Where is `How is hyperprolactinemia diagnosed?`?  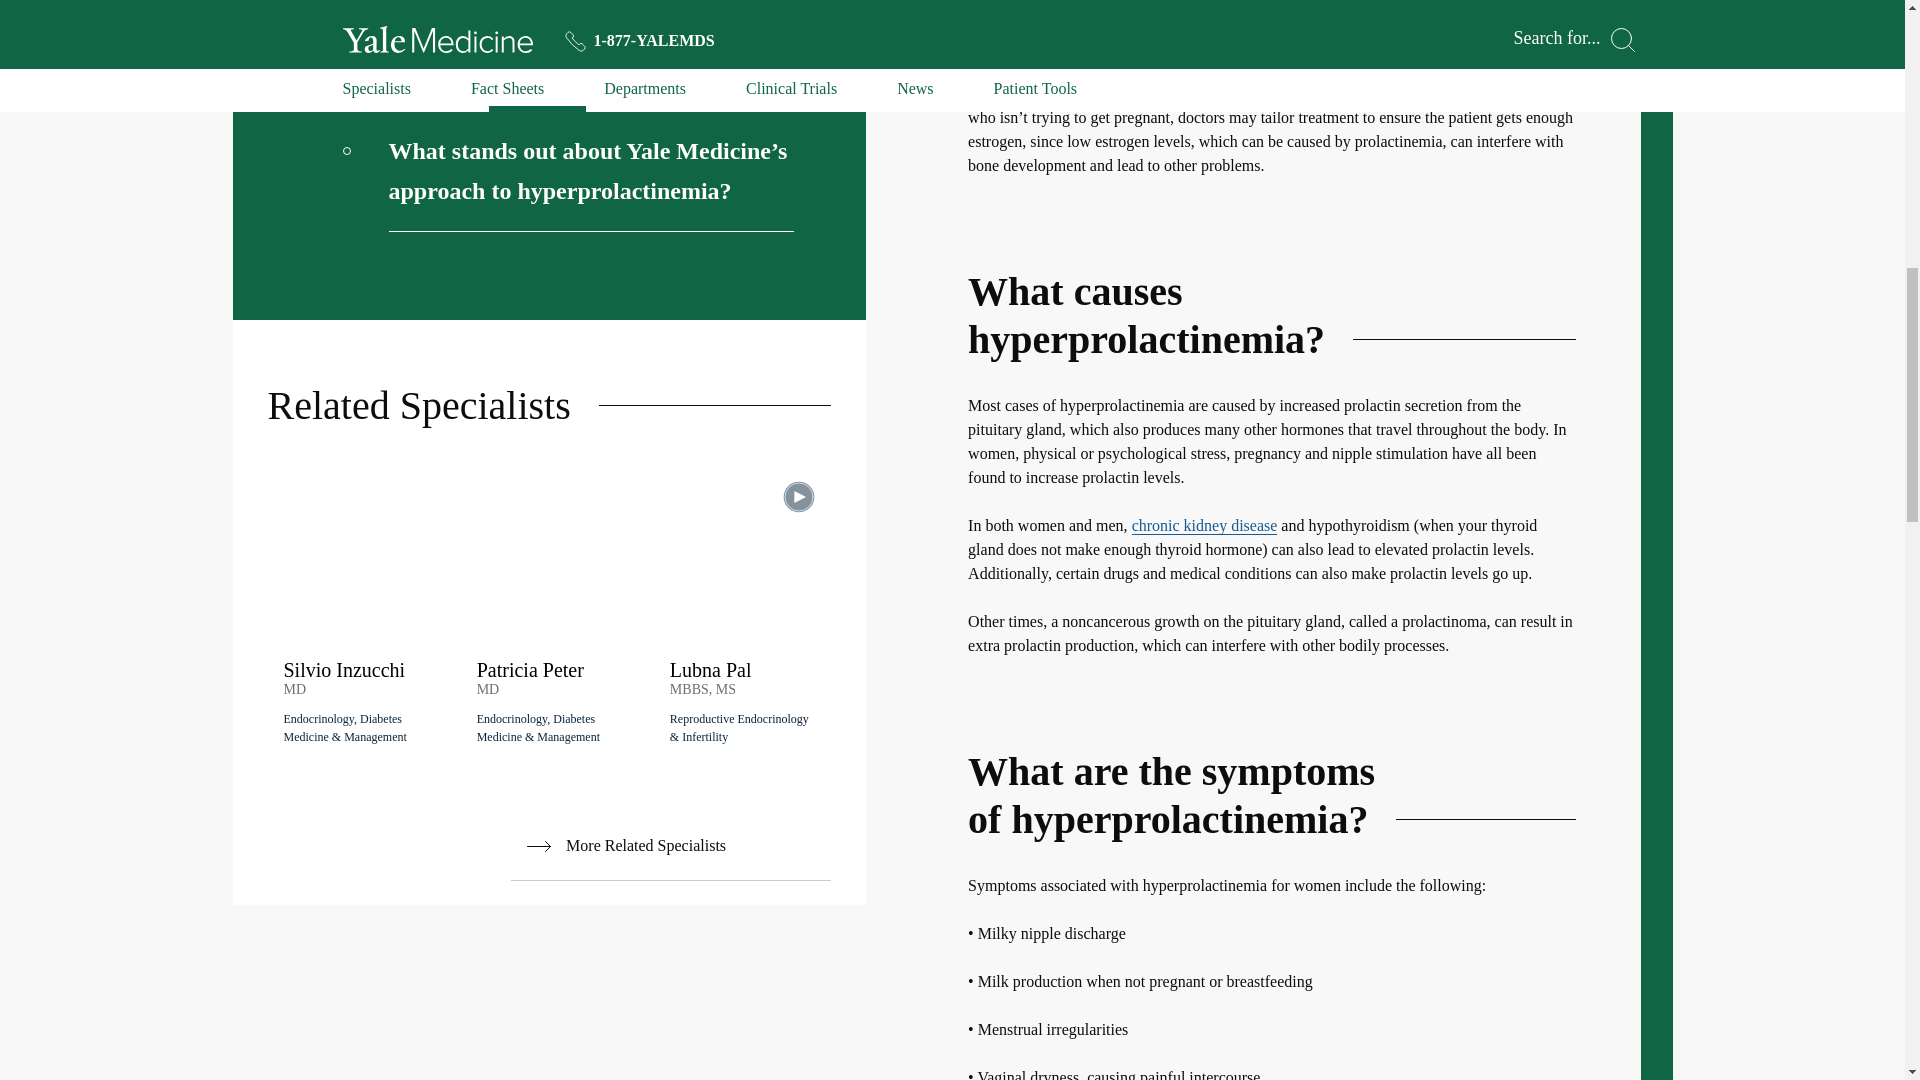 How is hyperprolactinemia diagnosed? is located at coordinates (568, 15).